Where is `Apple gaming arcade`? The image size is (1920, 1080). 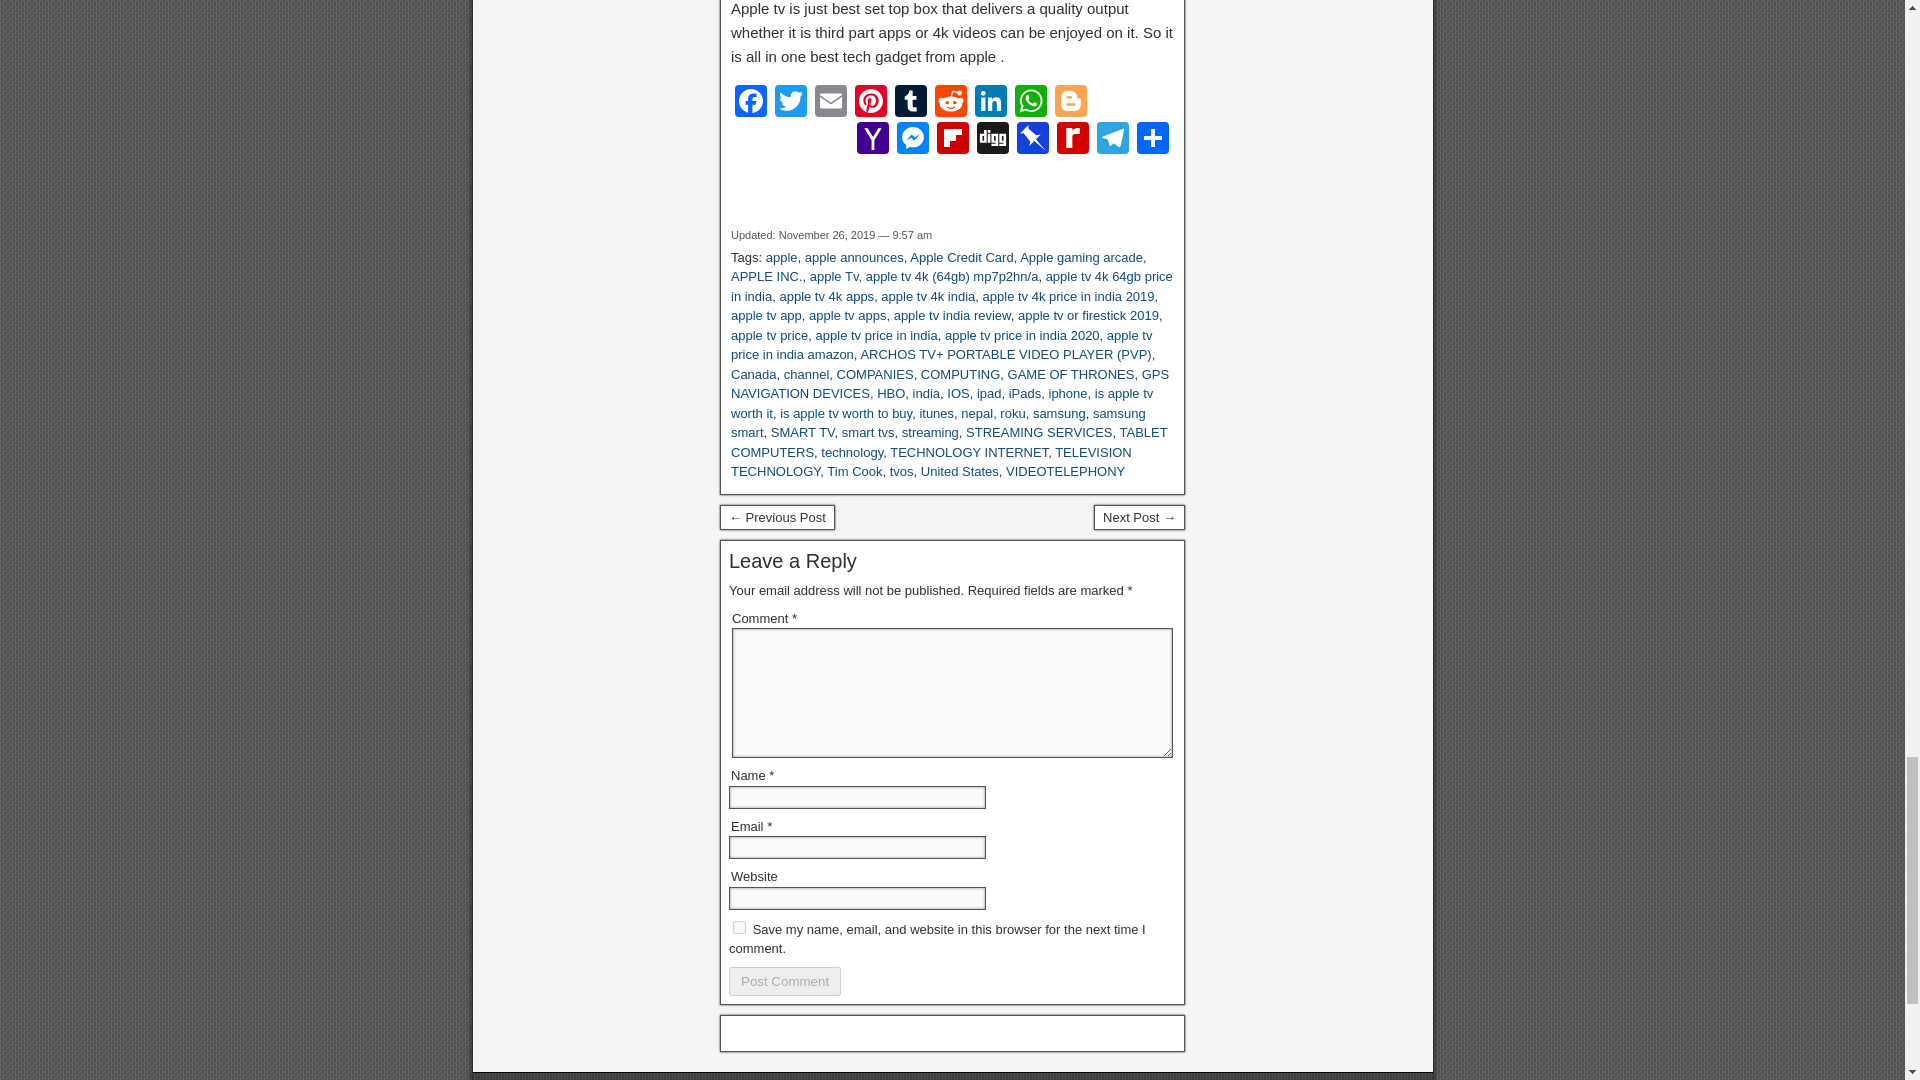
Apple gaming arcade is located at coordinates (1080, 256).